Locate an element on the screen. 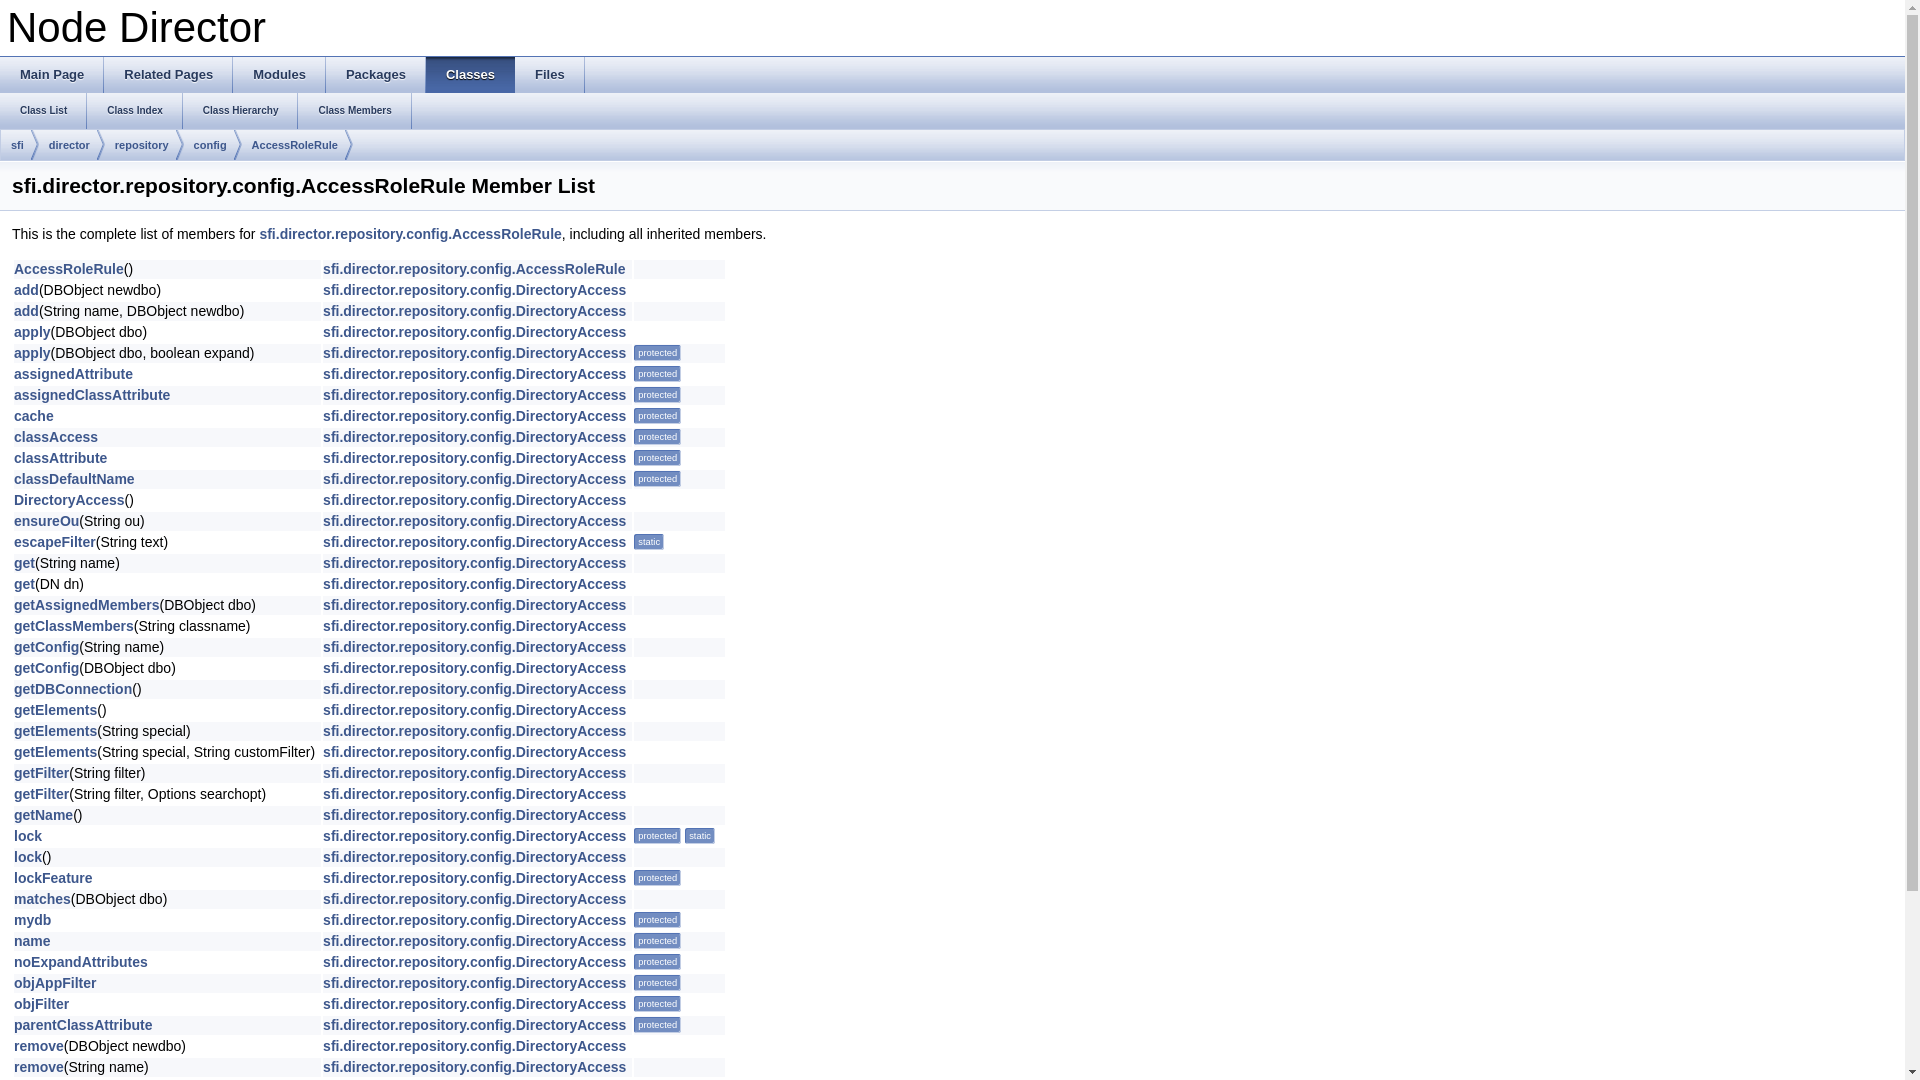 Image resolution: width=1920 pixels, height=1080 pixels. sfi.director.repository.config.DirectoryAccess is located at coordinates (474, 290).